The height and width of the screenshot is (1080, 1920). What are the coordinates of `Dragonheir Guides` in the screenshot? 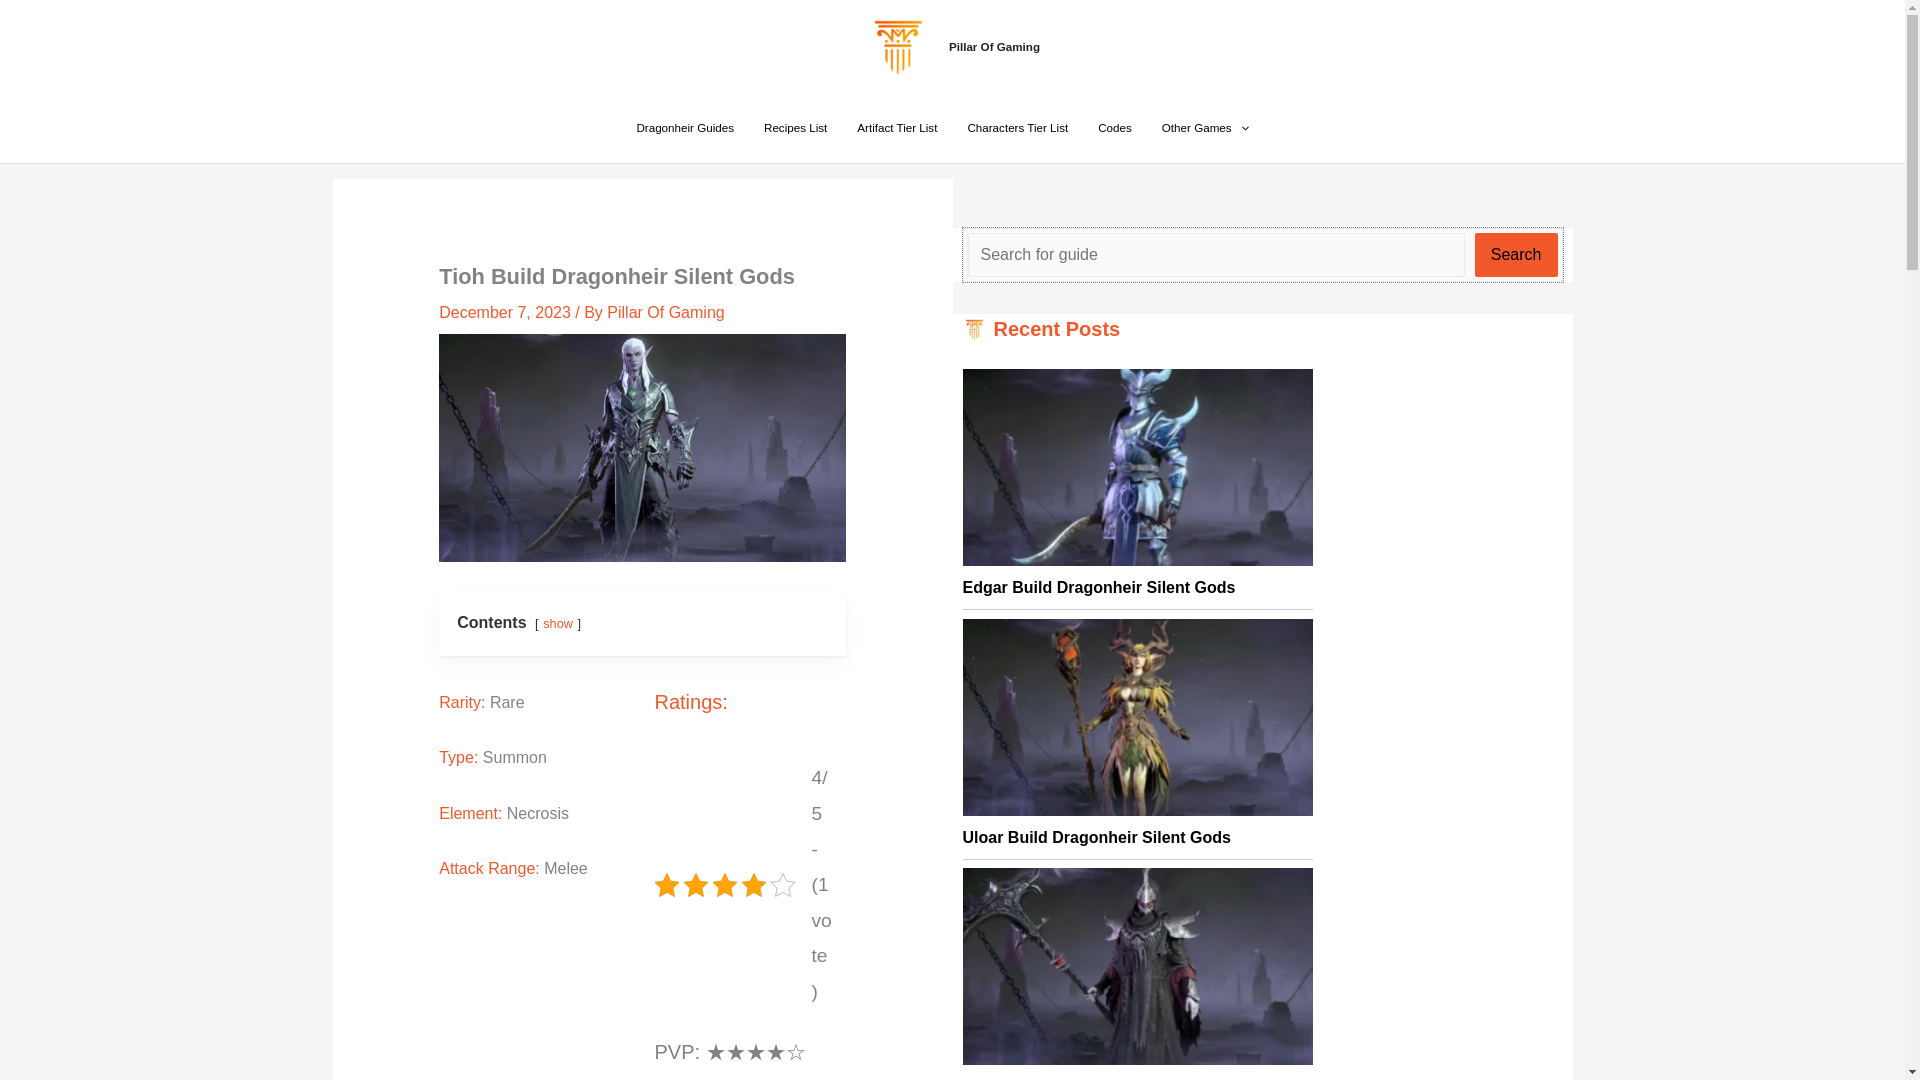 It's located at (684, 128).